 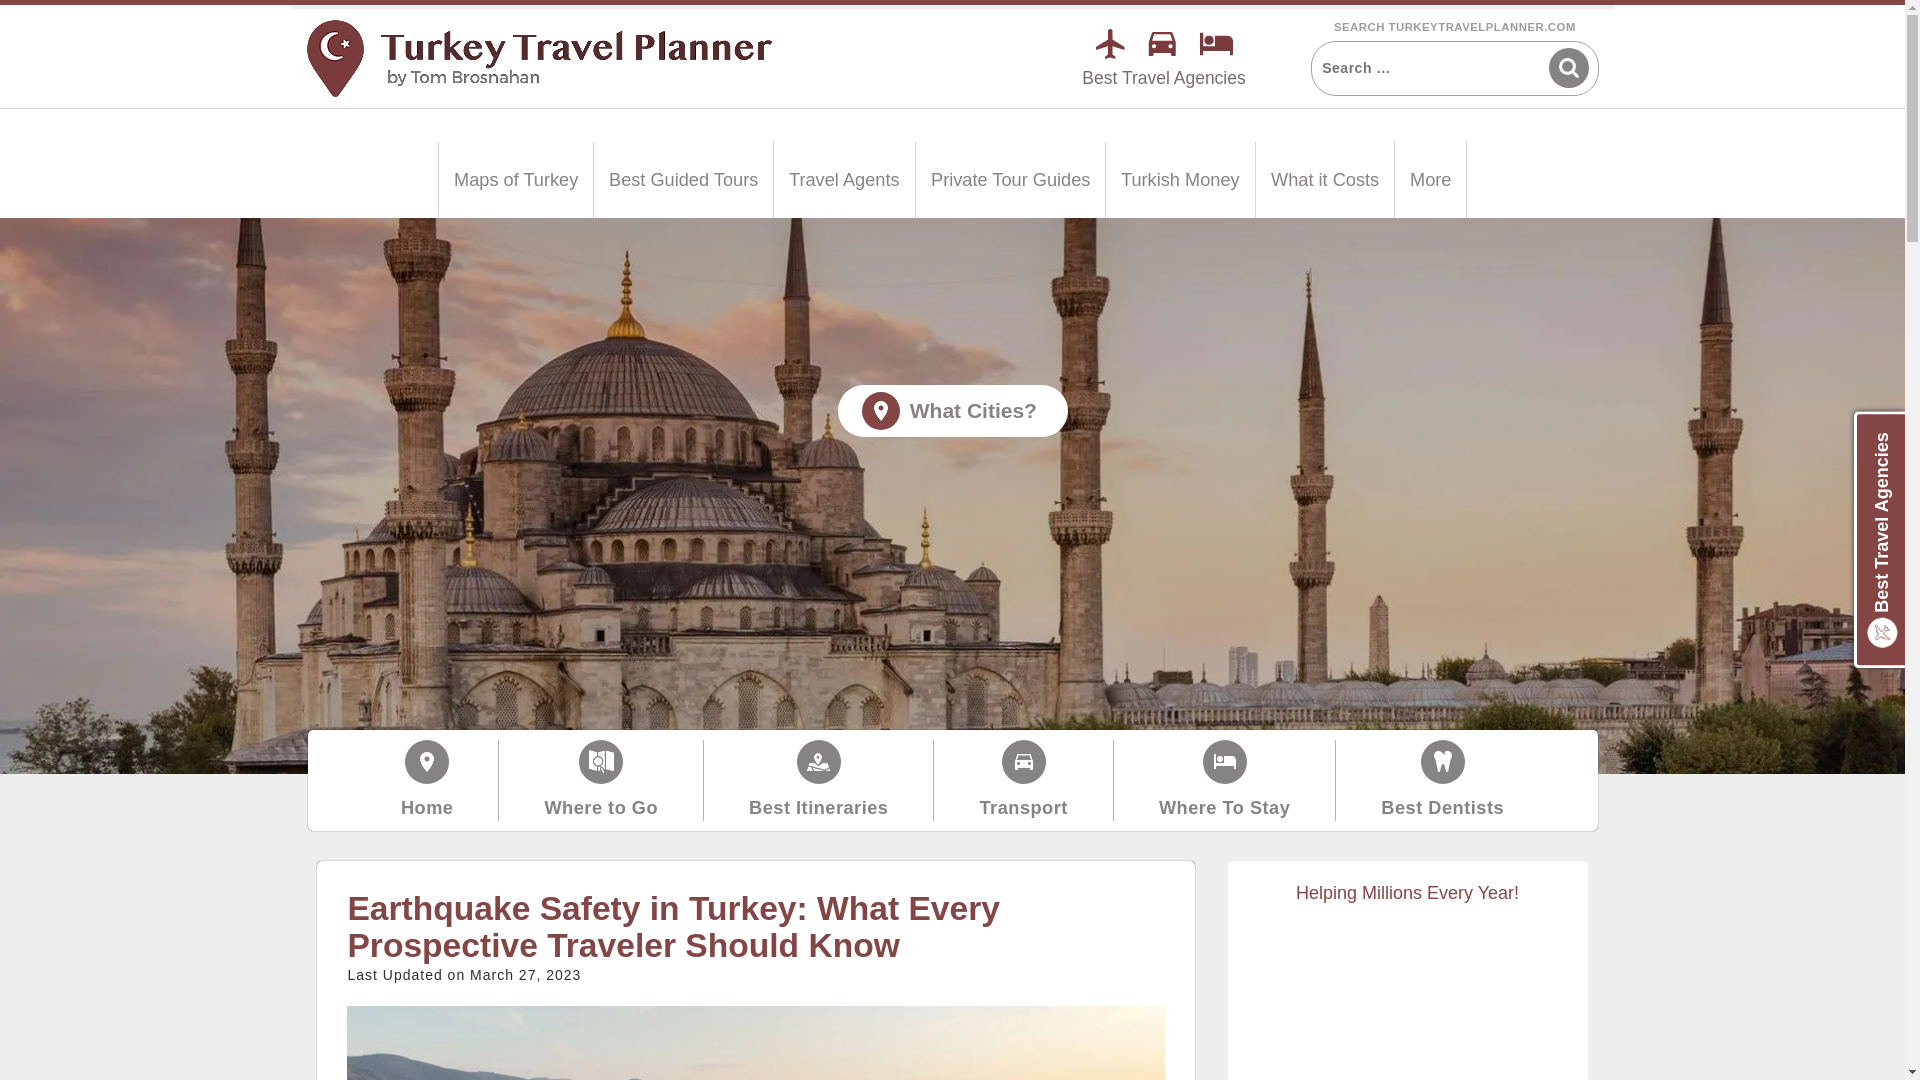 I want to click on Search, so click(x=1567, y=67).